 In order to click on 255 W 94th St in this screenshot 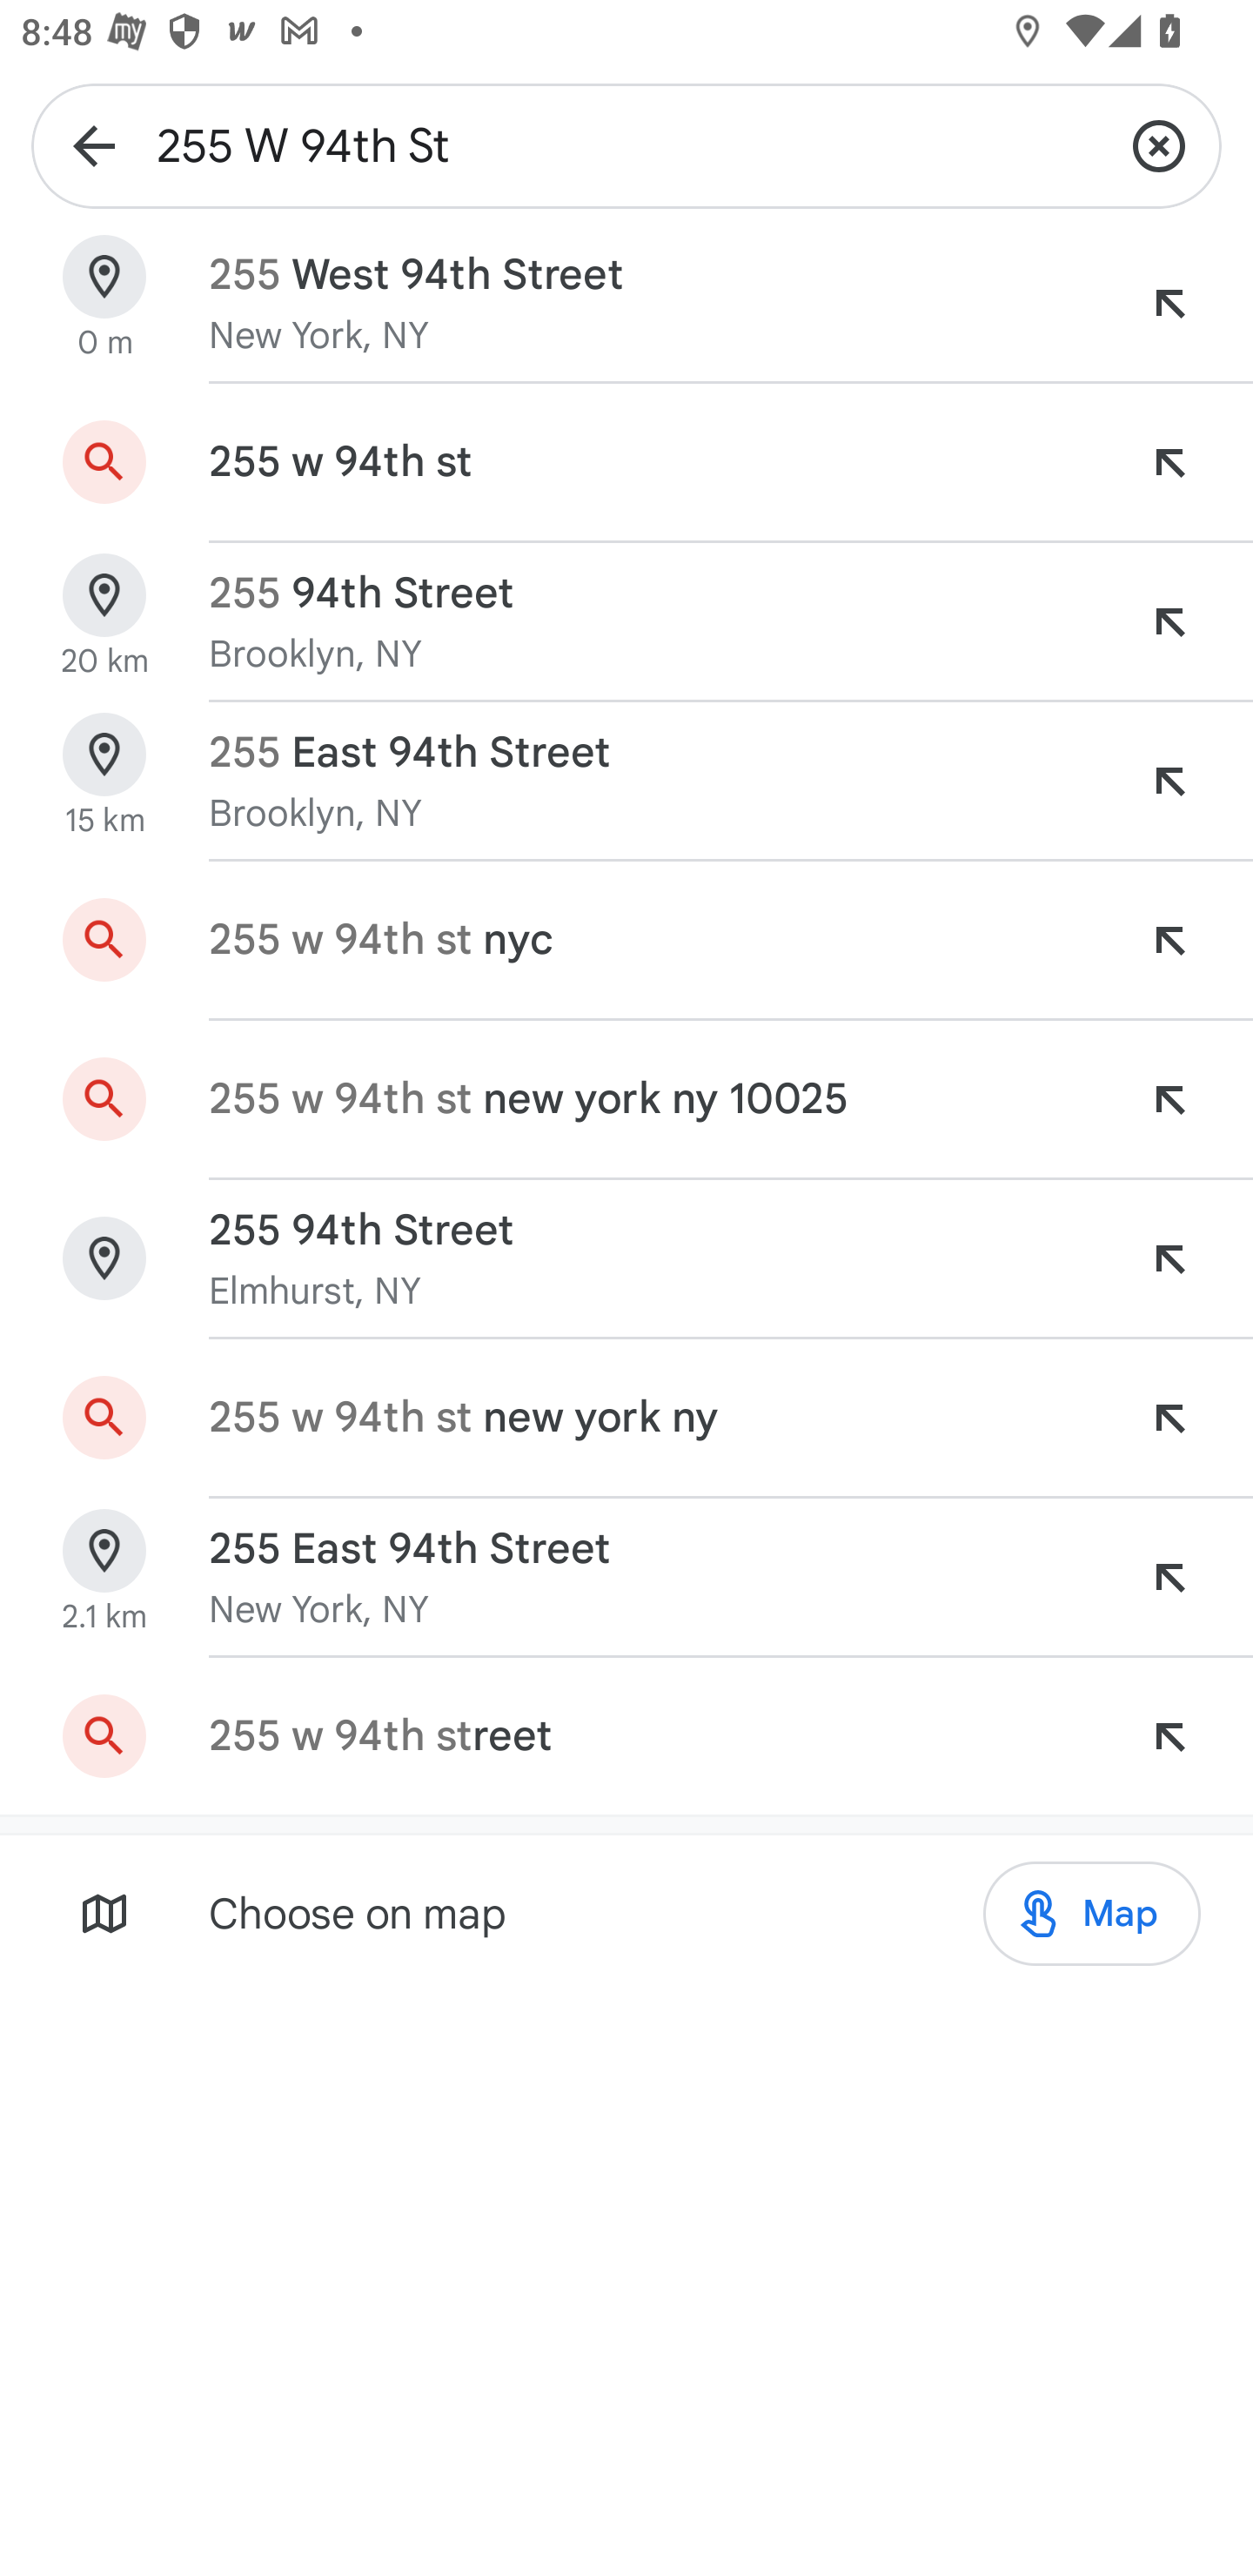, I will do `click(626, 144)`.